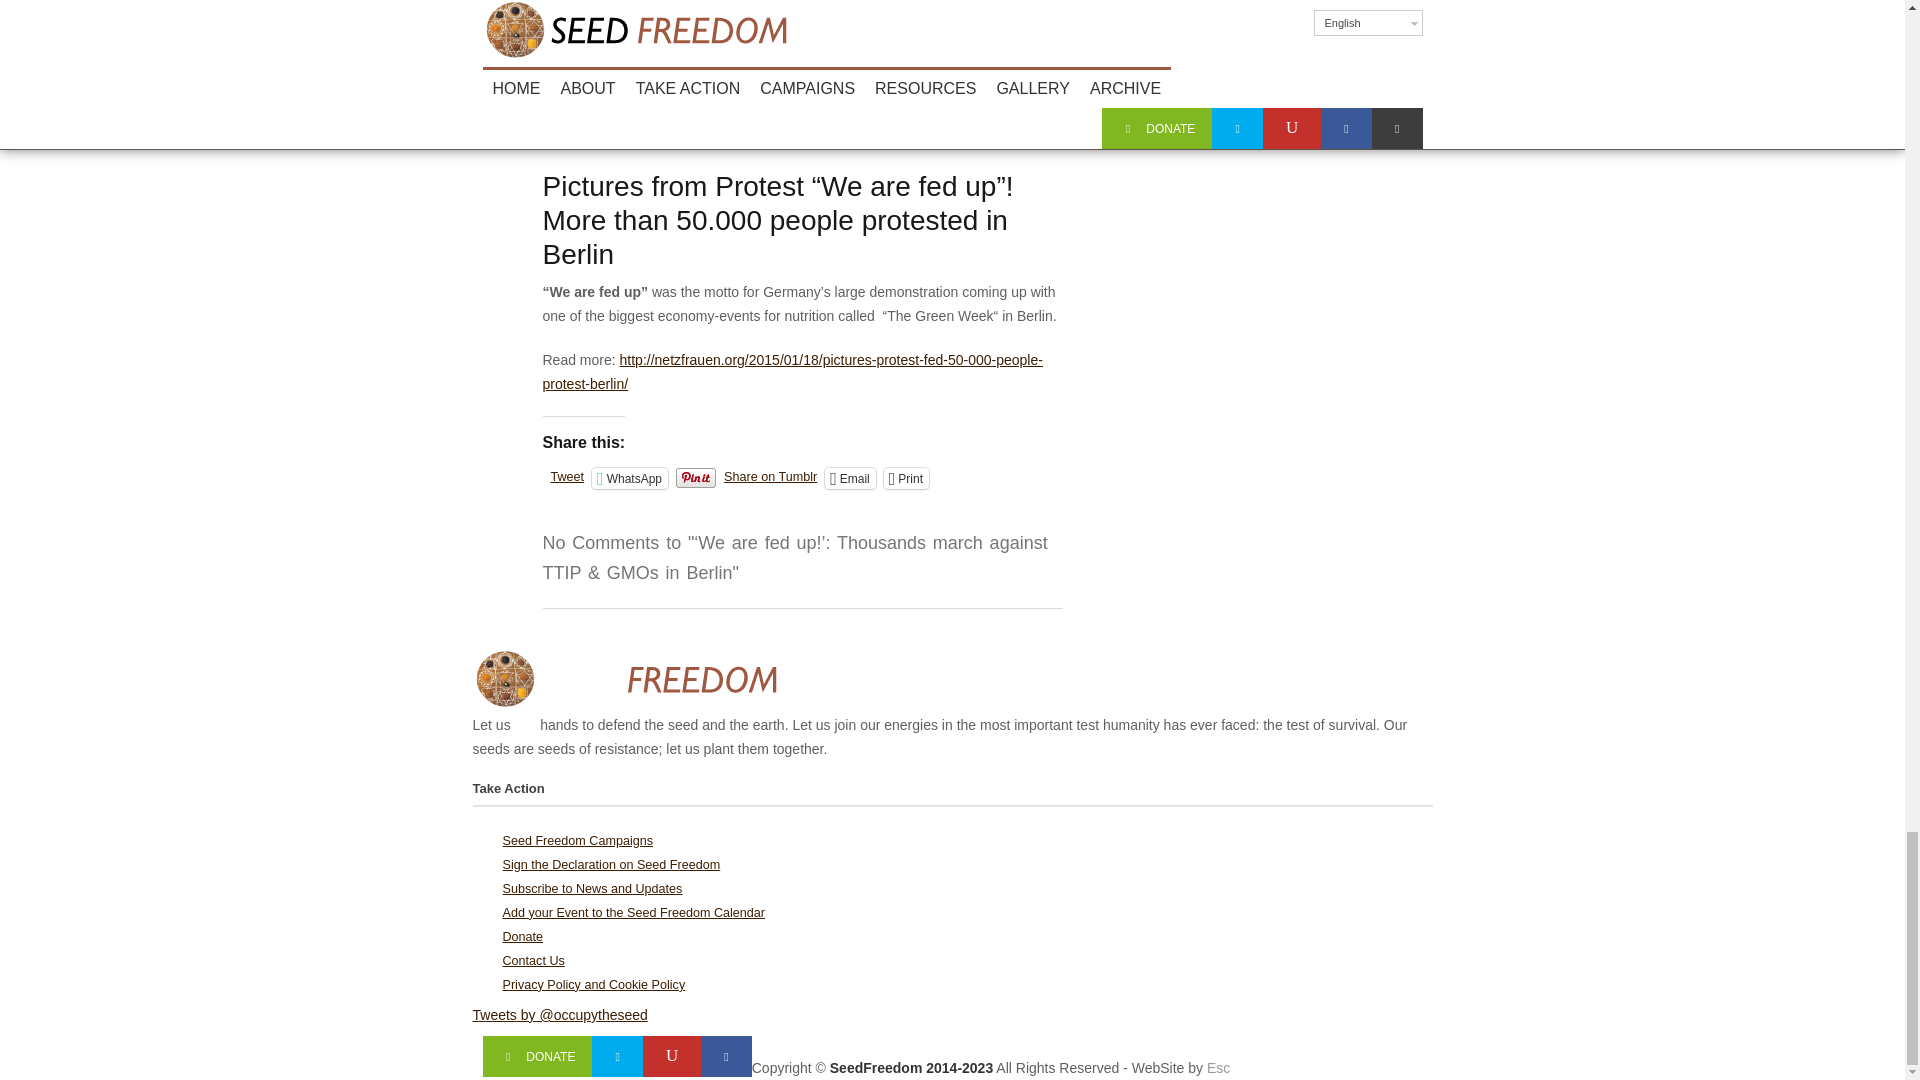 The height and width of the screenshot is (1080, 1920). I want to click on Click to share on WhatsApp, so click(630, 478).